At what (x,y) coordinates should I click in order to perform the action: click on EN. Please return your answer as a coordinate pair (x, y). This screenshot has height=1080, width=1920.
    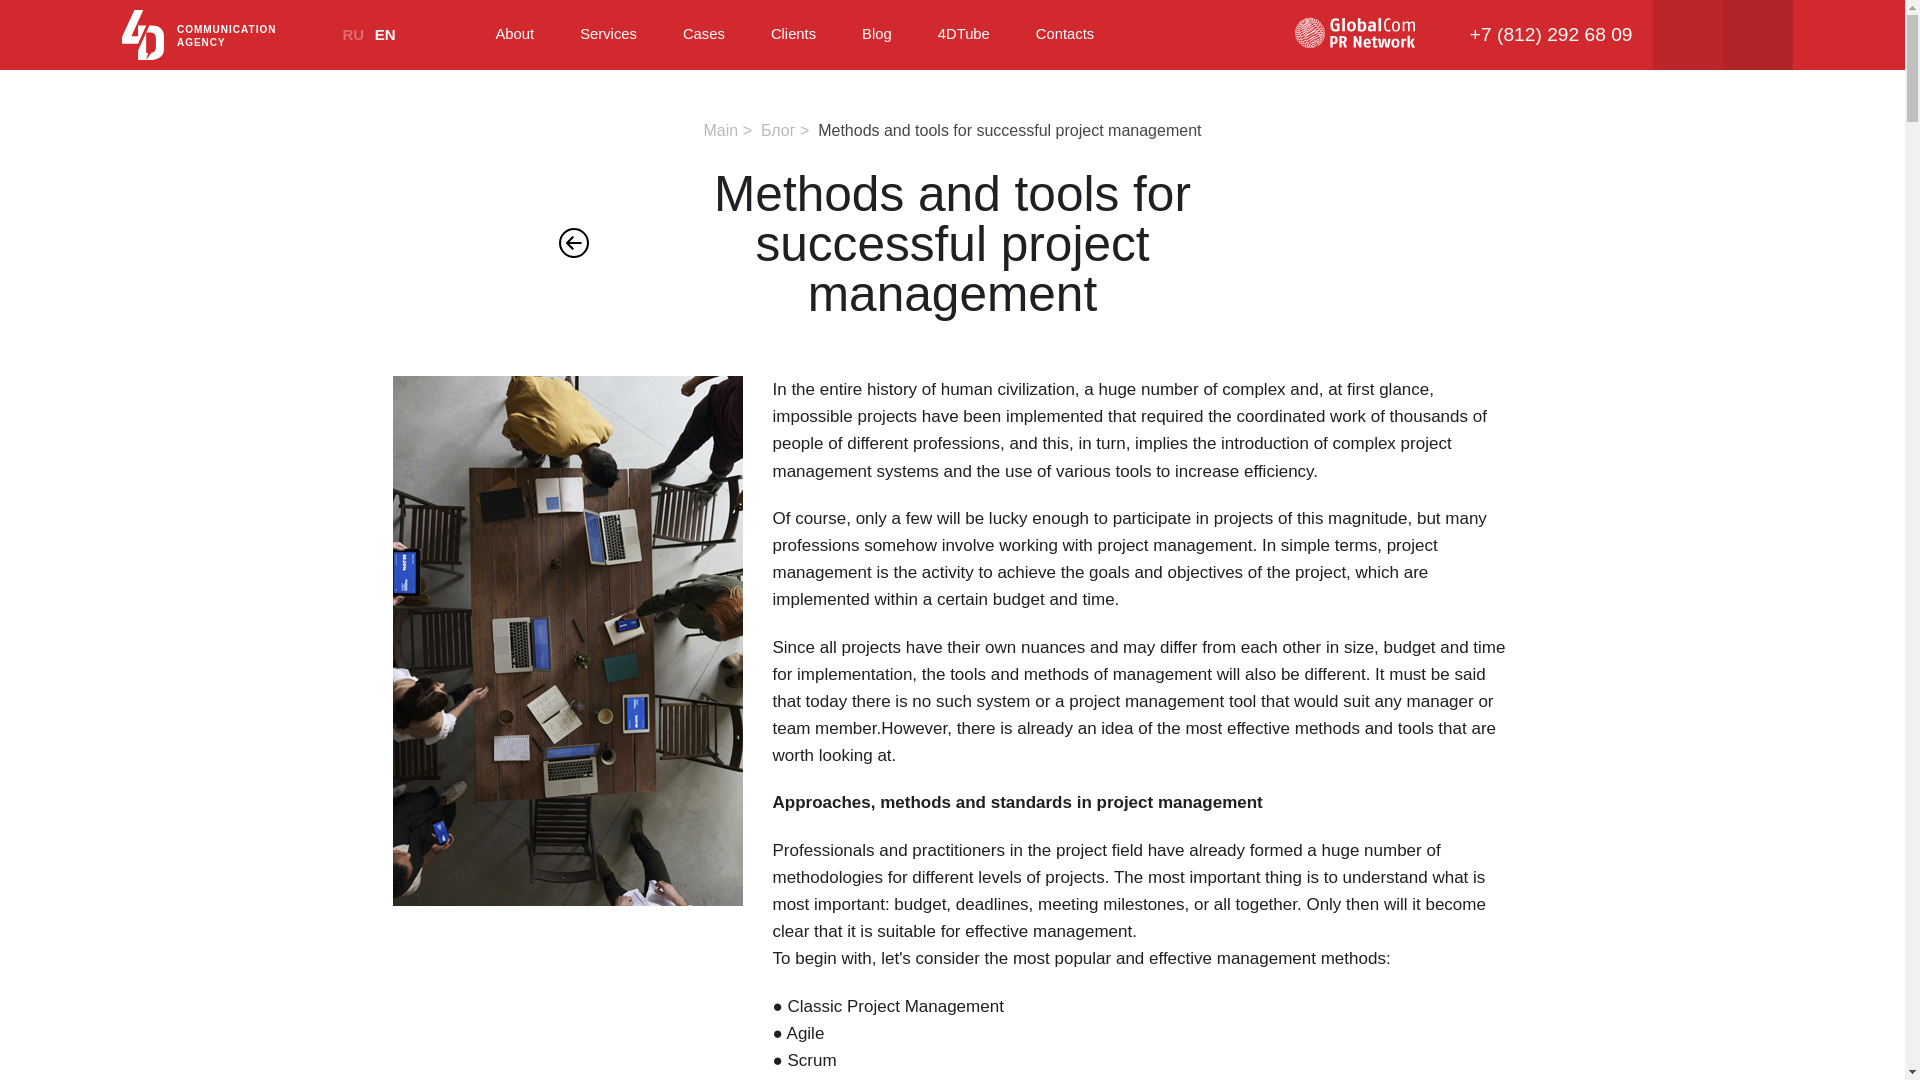
    Looking at the image, I should click on (384, 34).